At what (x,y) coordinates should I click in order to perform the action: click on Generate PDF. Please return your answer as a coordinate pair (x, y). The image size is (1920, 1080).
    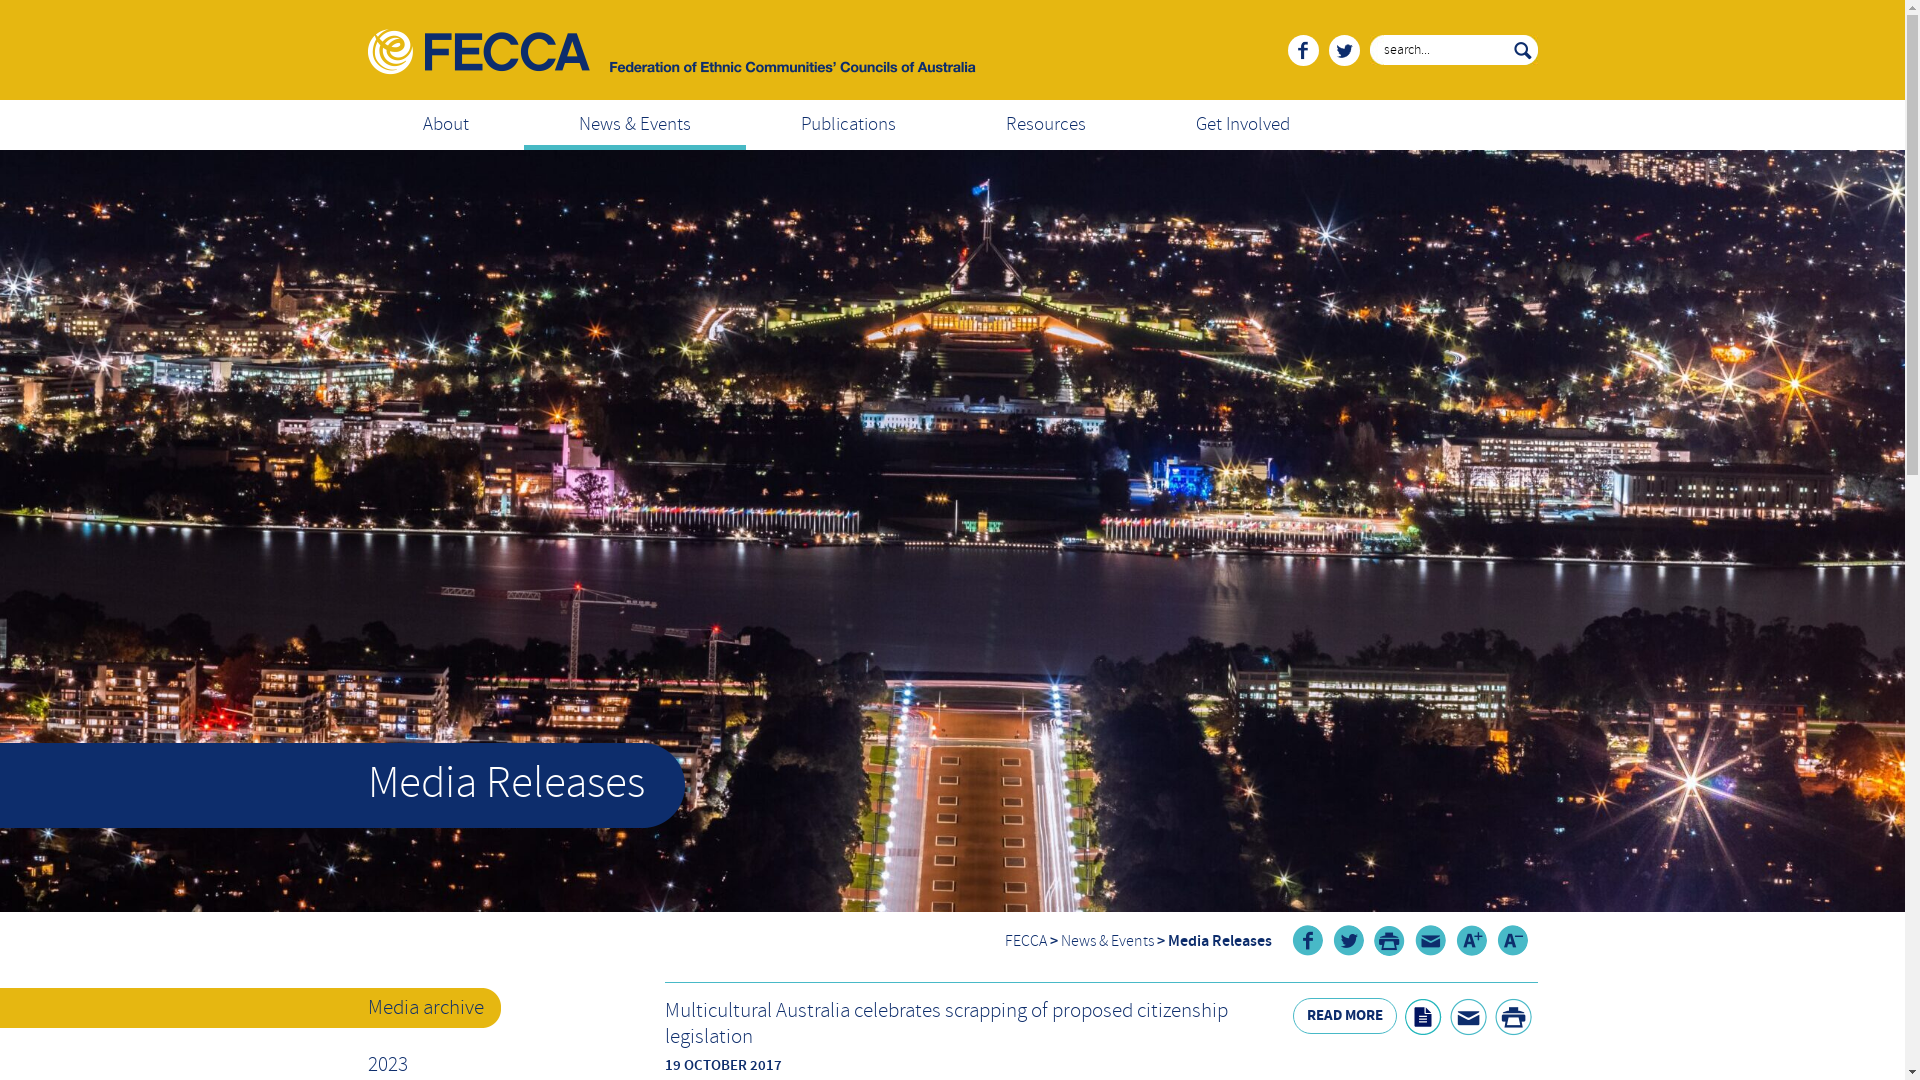
    Looking at the image, I should click on (1422, 1017).